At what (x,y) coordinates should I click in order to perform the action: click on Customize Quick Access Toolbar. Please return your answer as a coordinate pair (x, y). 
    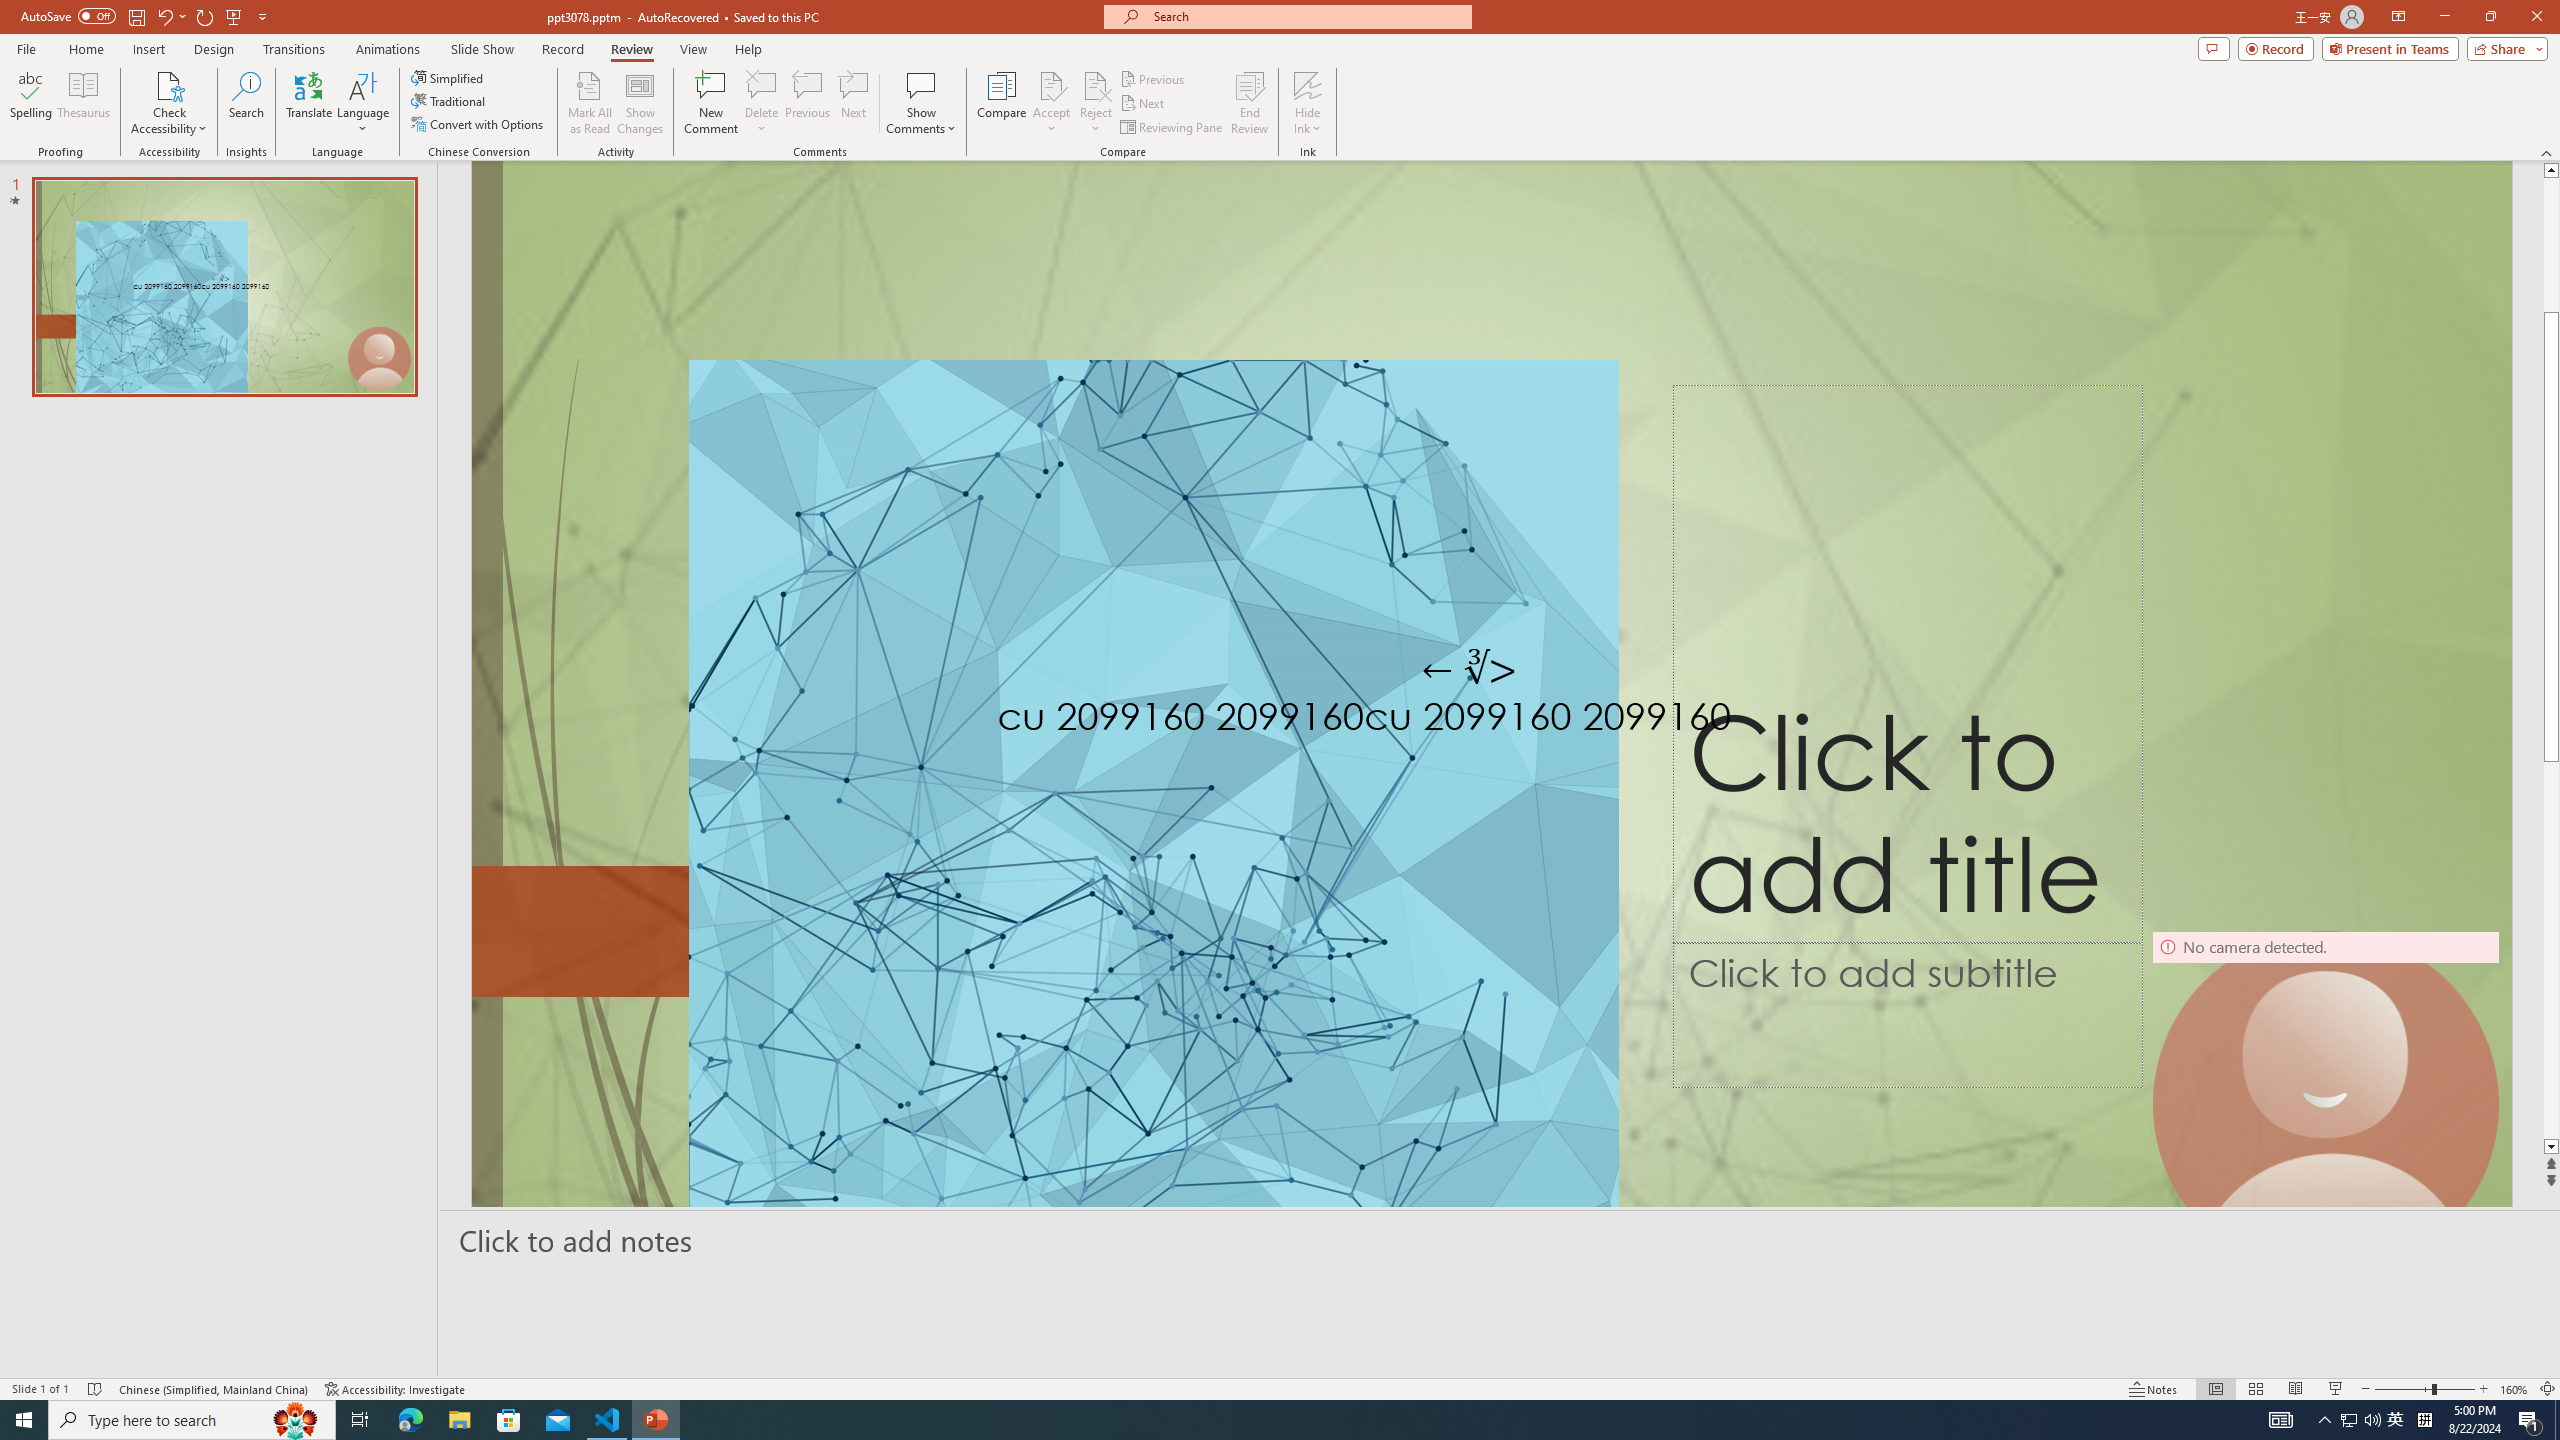
    Looking at the image, I should click on (262, 16).